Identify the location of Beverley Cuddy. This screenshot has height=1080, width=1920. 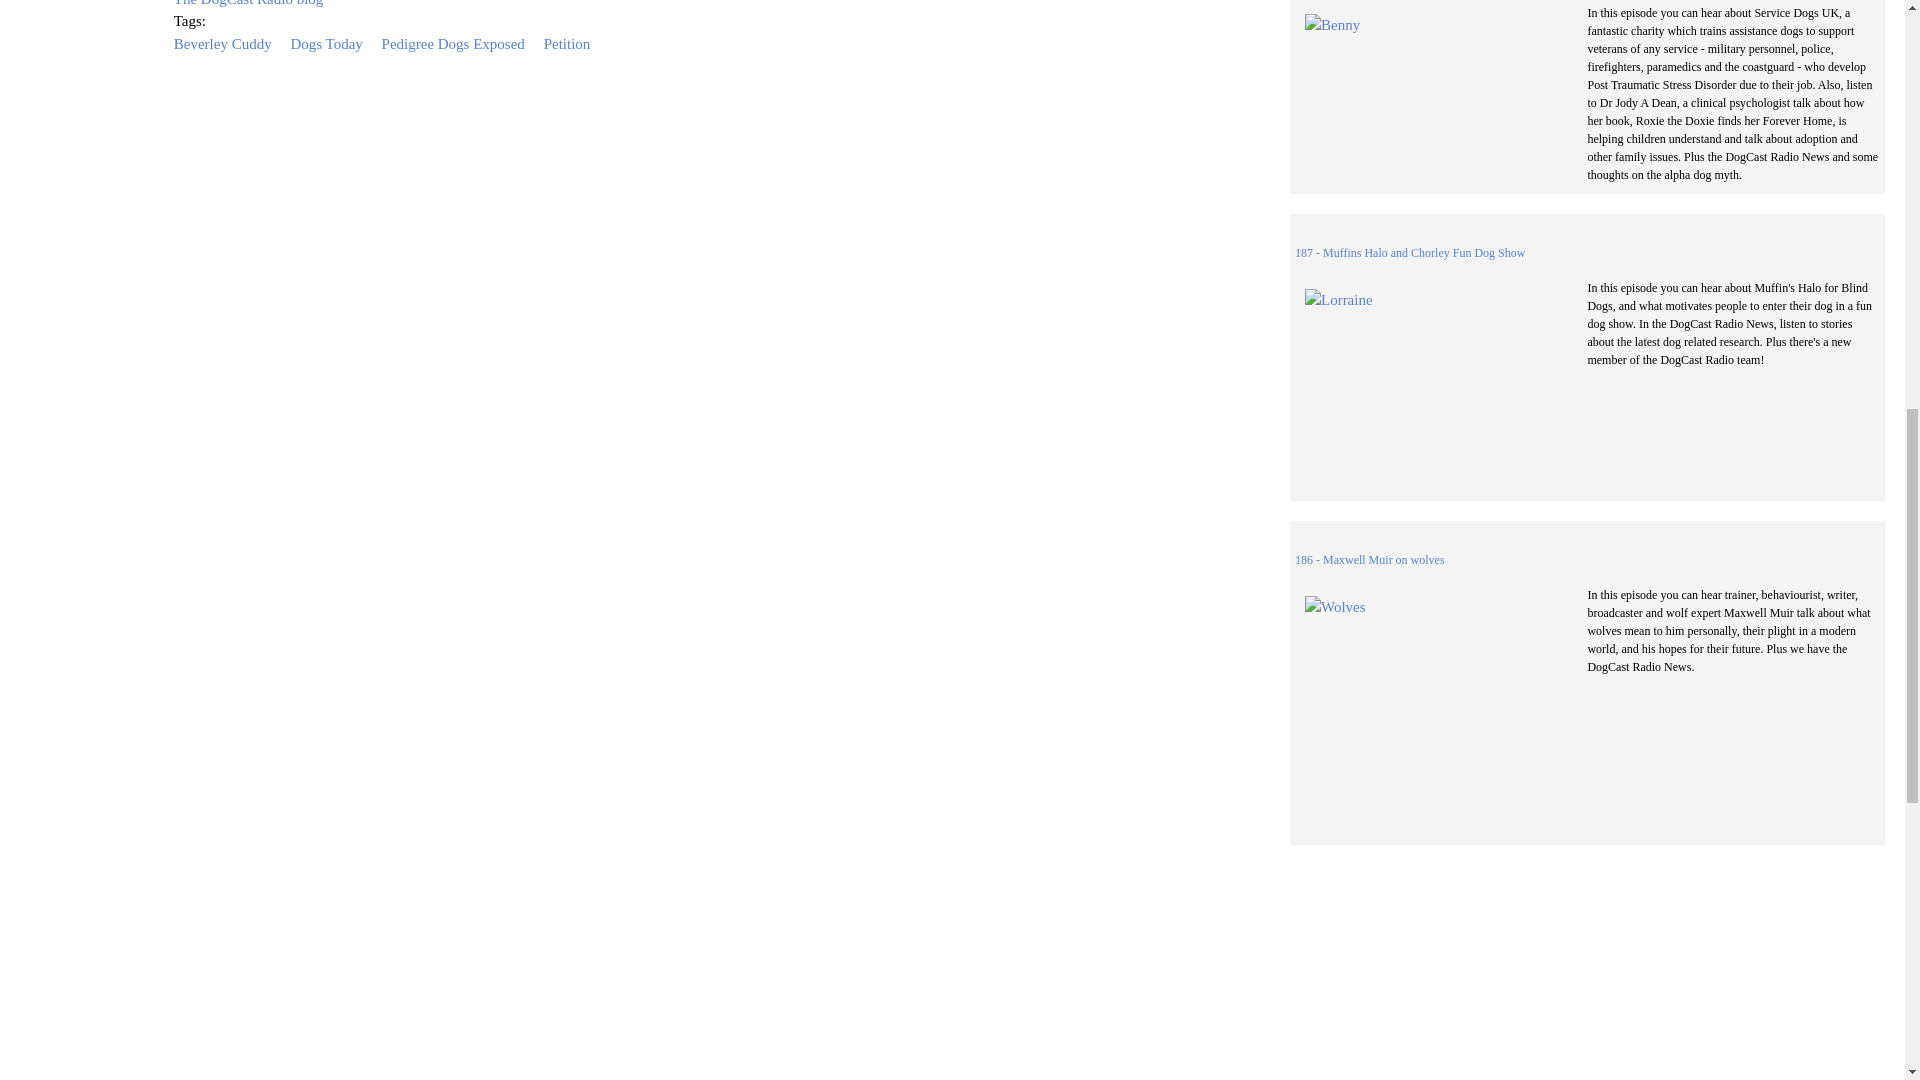
(223, 43).